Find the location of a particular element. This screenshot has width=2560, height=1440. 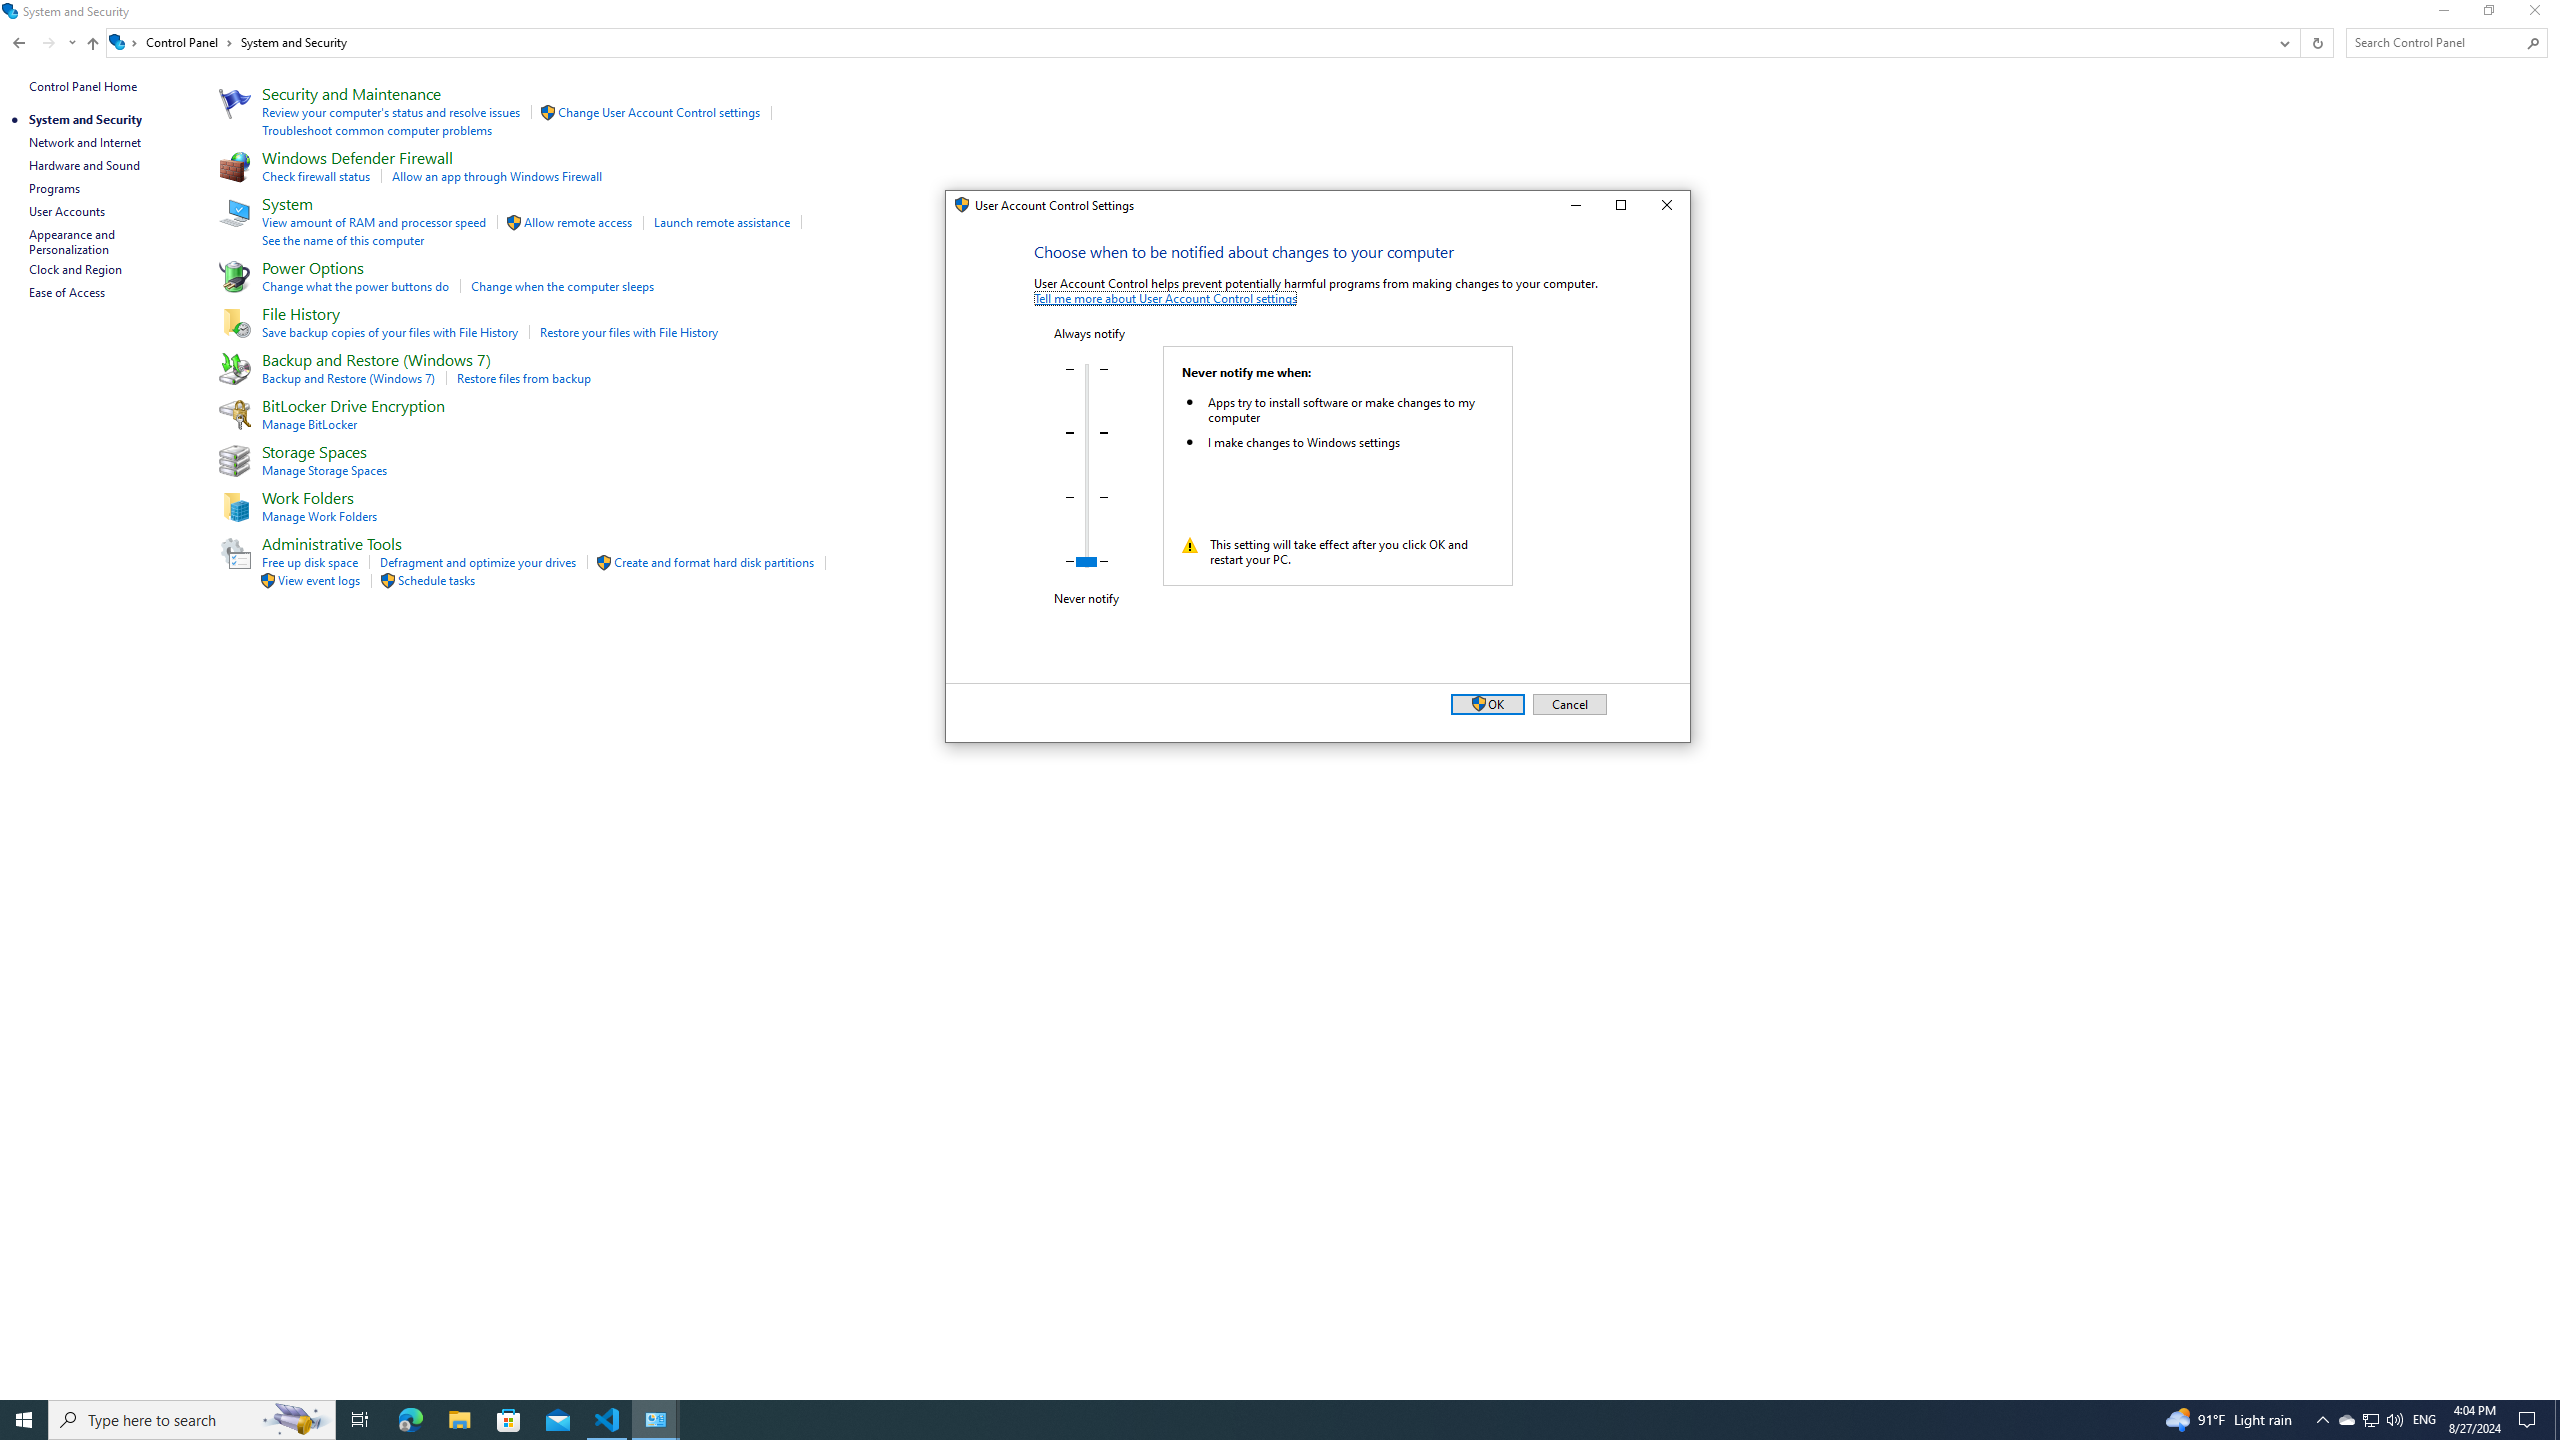

Page up is located at coordinates (1668, 206).